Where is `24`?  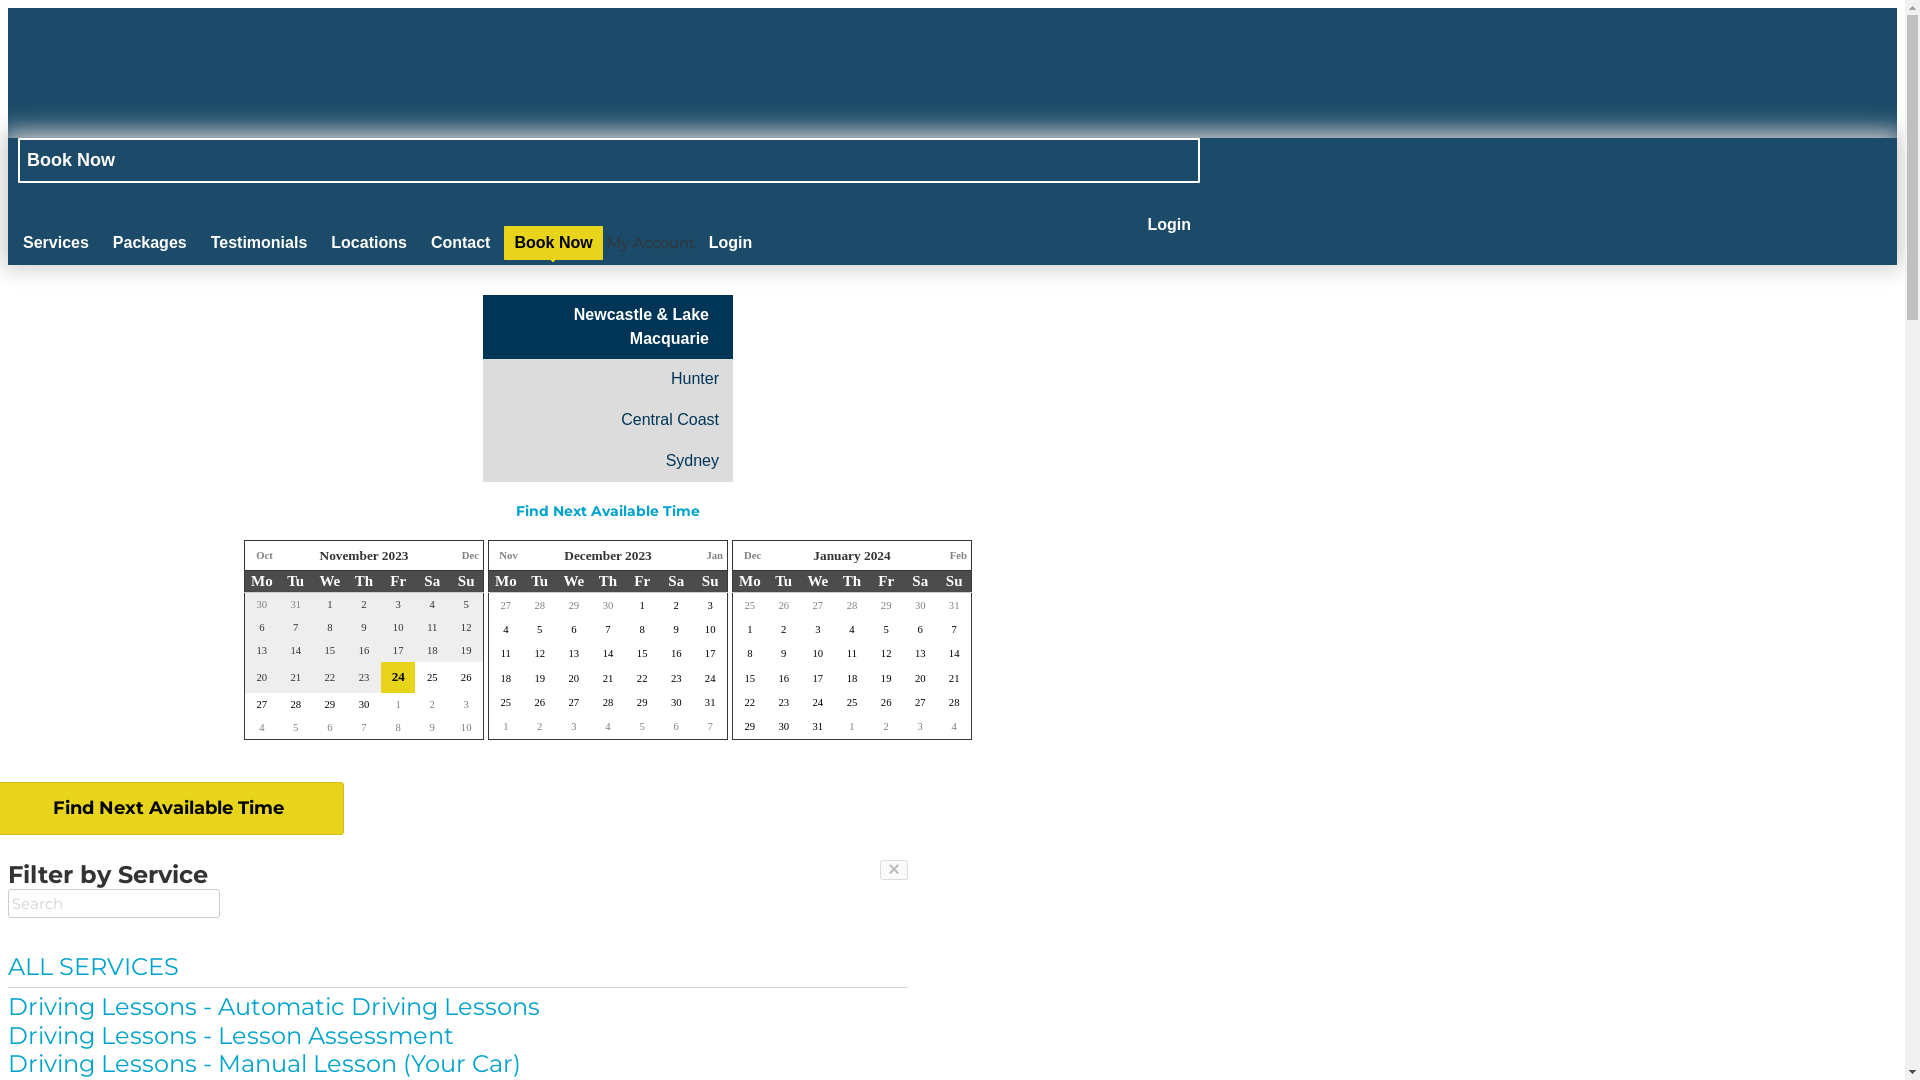
24 is located at coordinates (710, 678).